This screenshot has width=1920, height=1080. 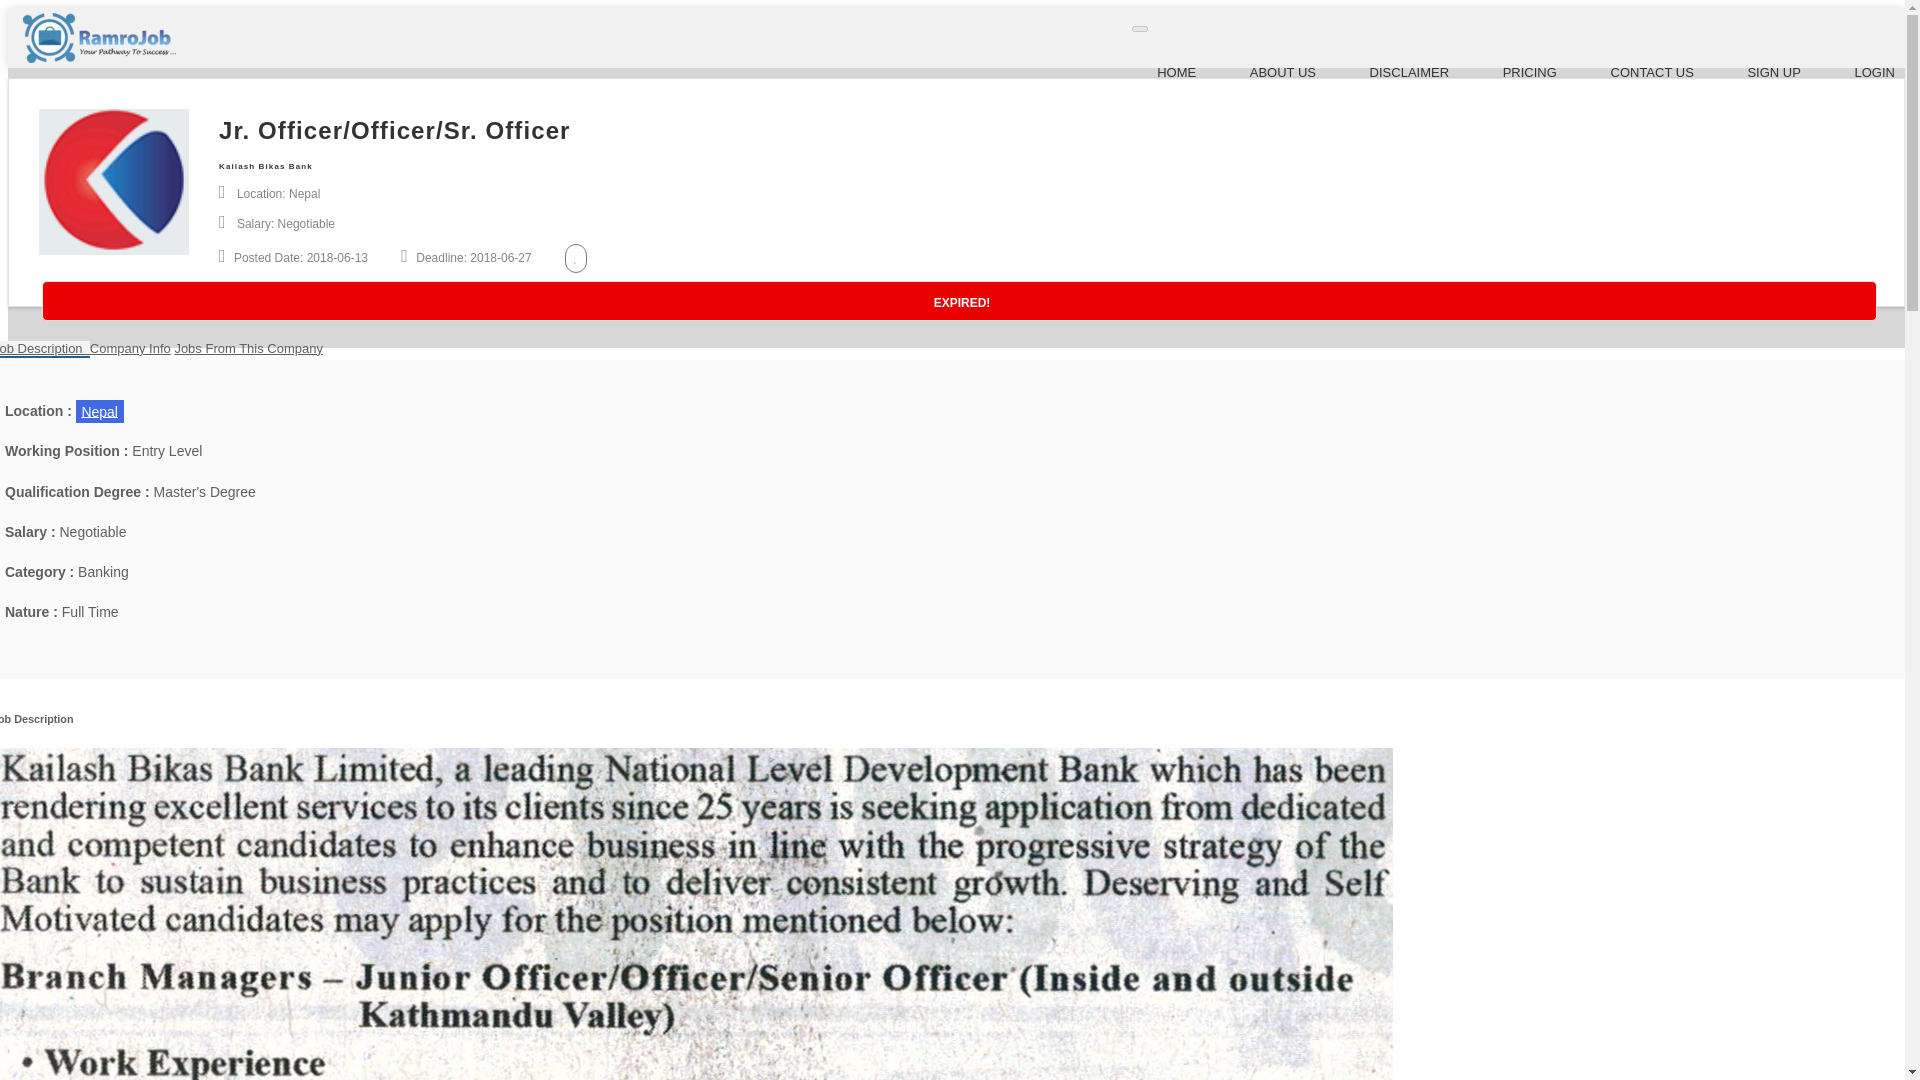 I want to click on Login, so click(x=1874, y=72).